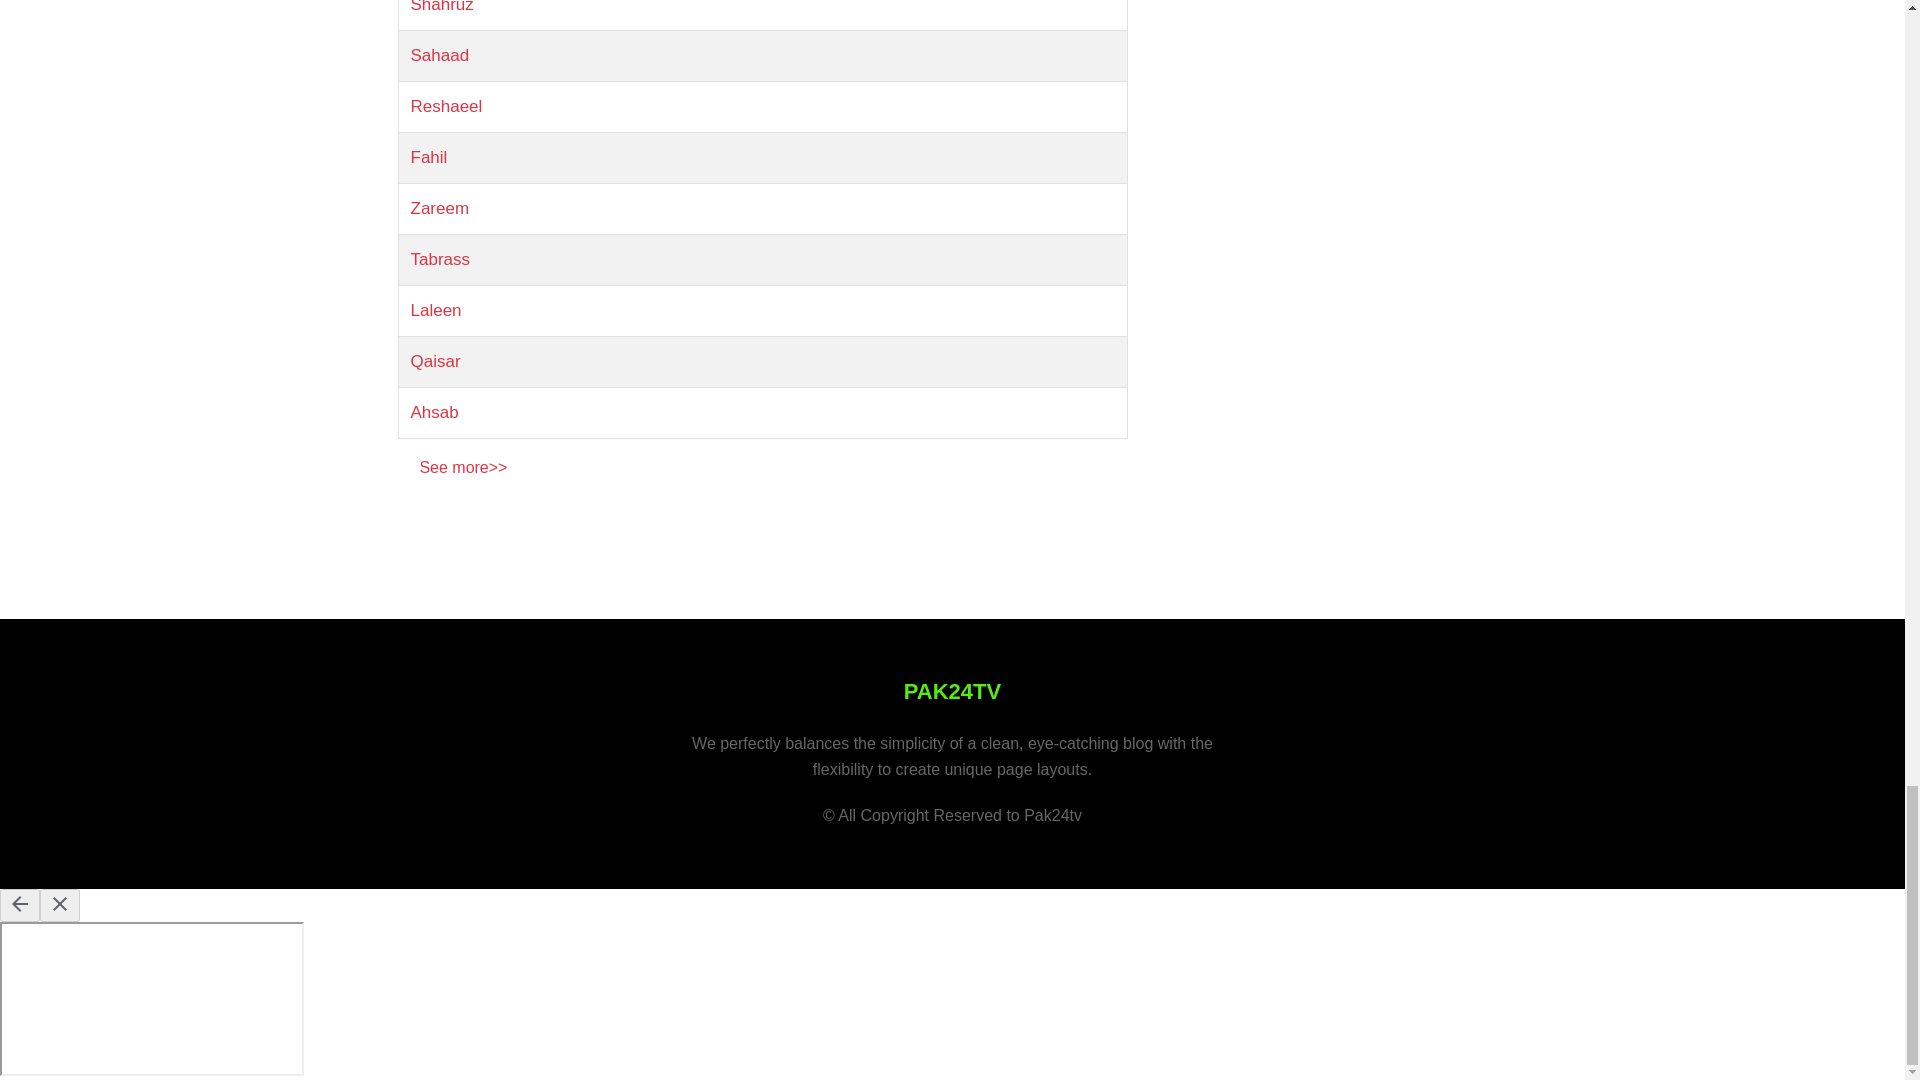 This screenshot has width=1920, height=1080. Describe the element at coordinates (440, 258) in the screenshot. I see `Tabrass` at that location.